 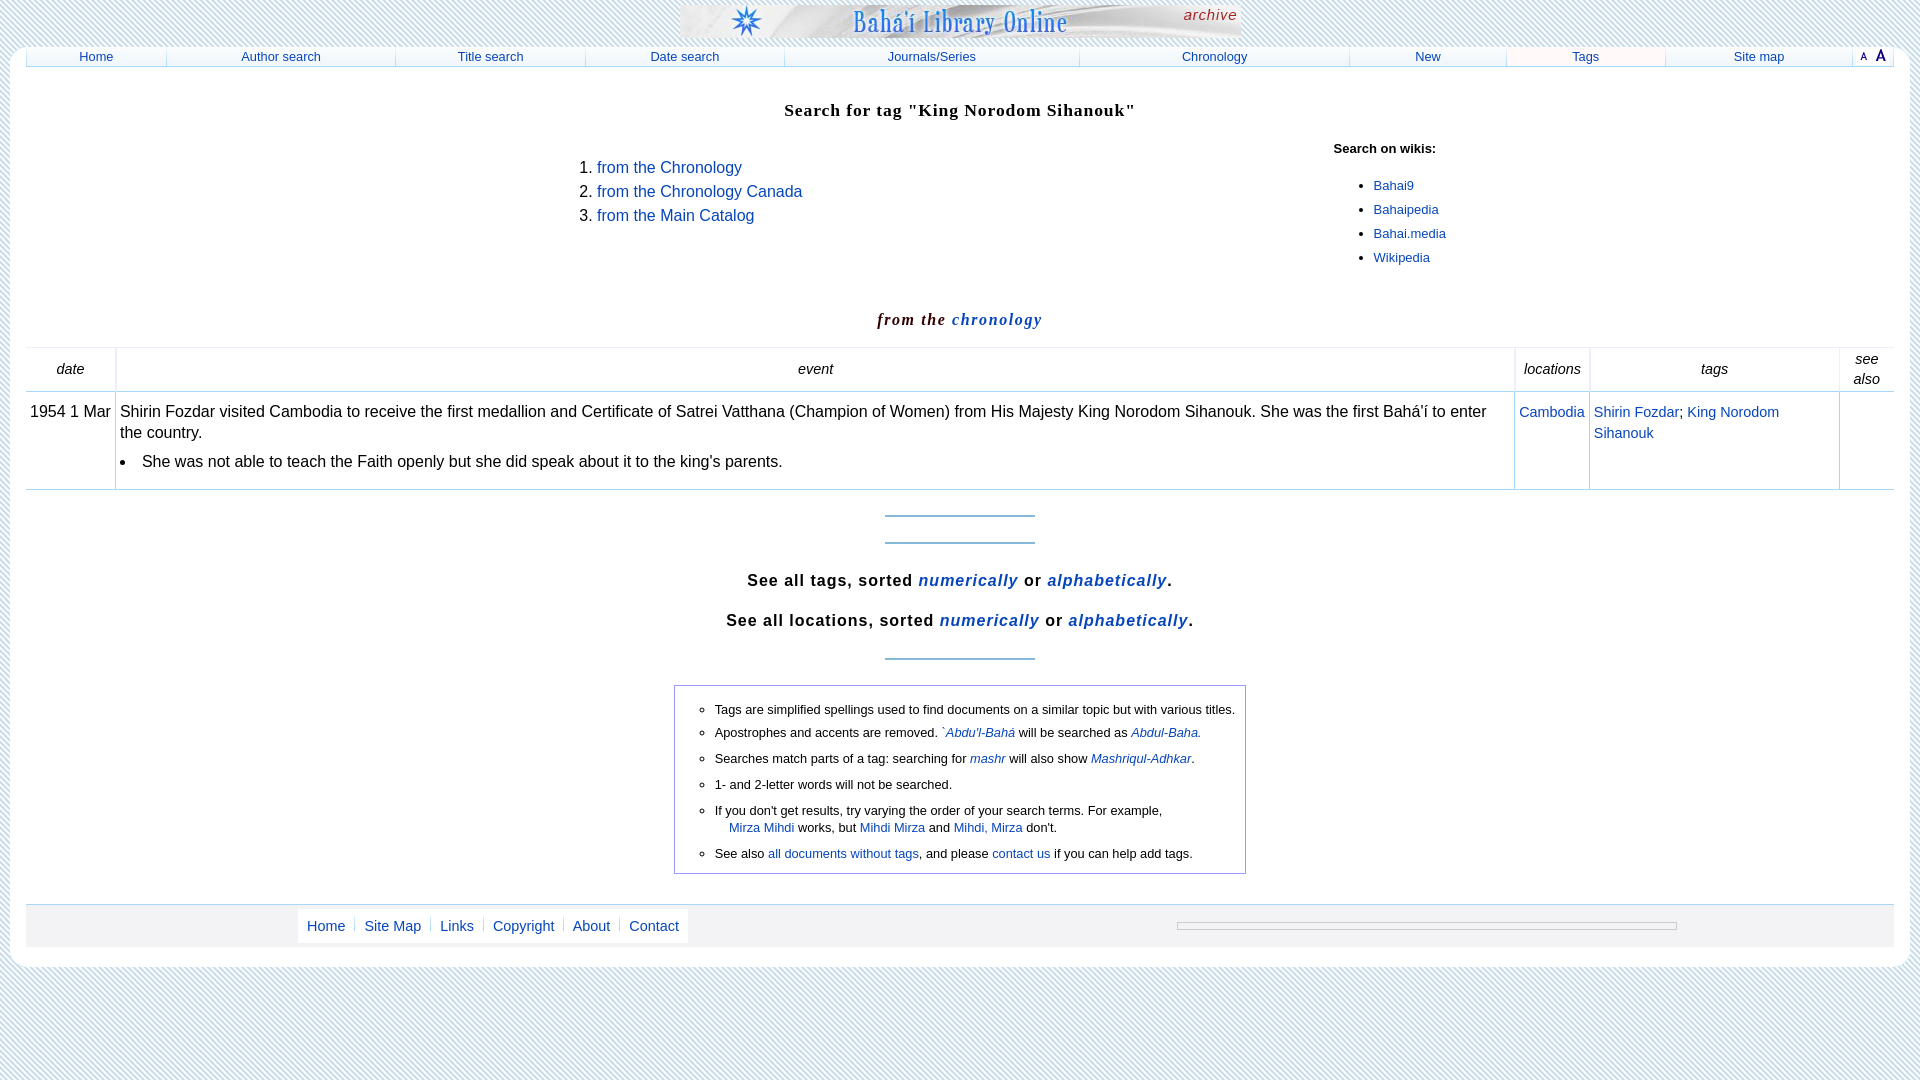 What do you see at coordinates (990, 620) in the screenshot?
I see `numerically` at bounding box center [990, 620].